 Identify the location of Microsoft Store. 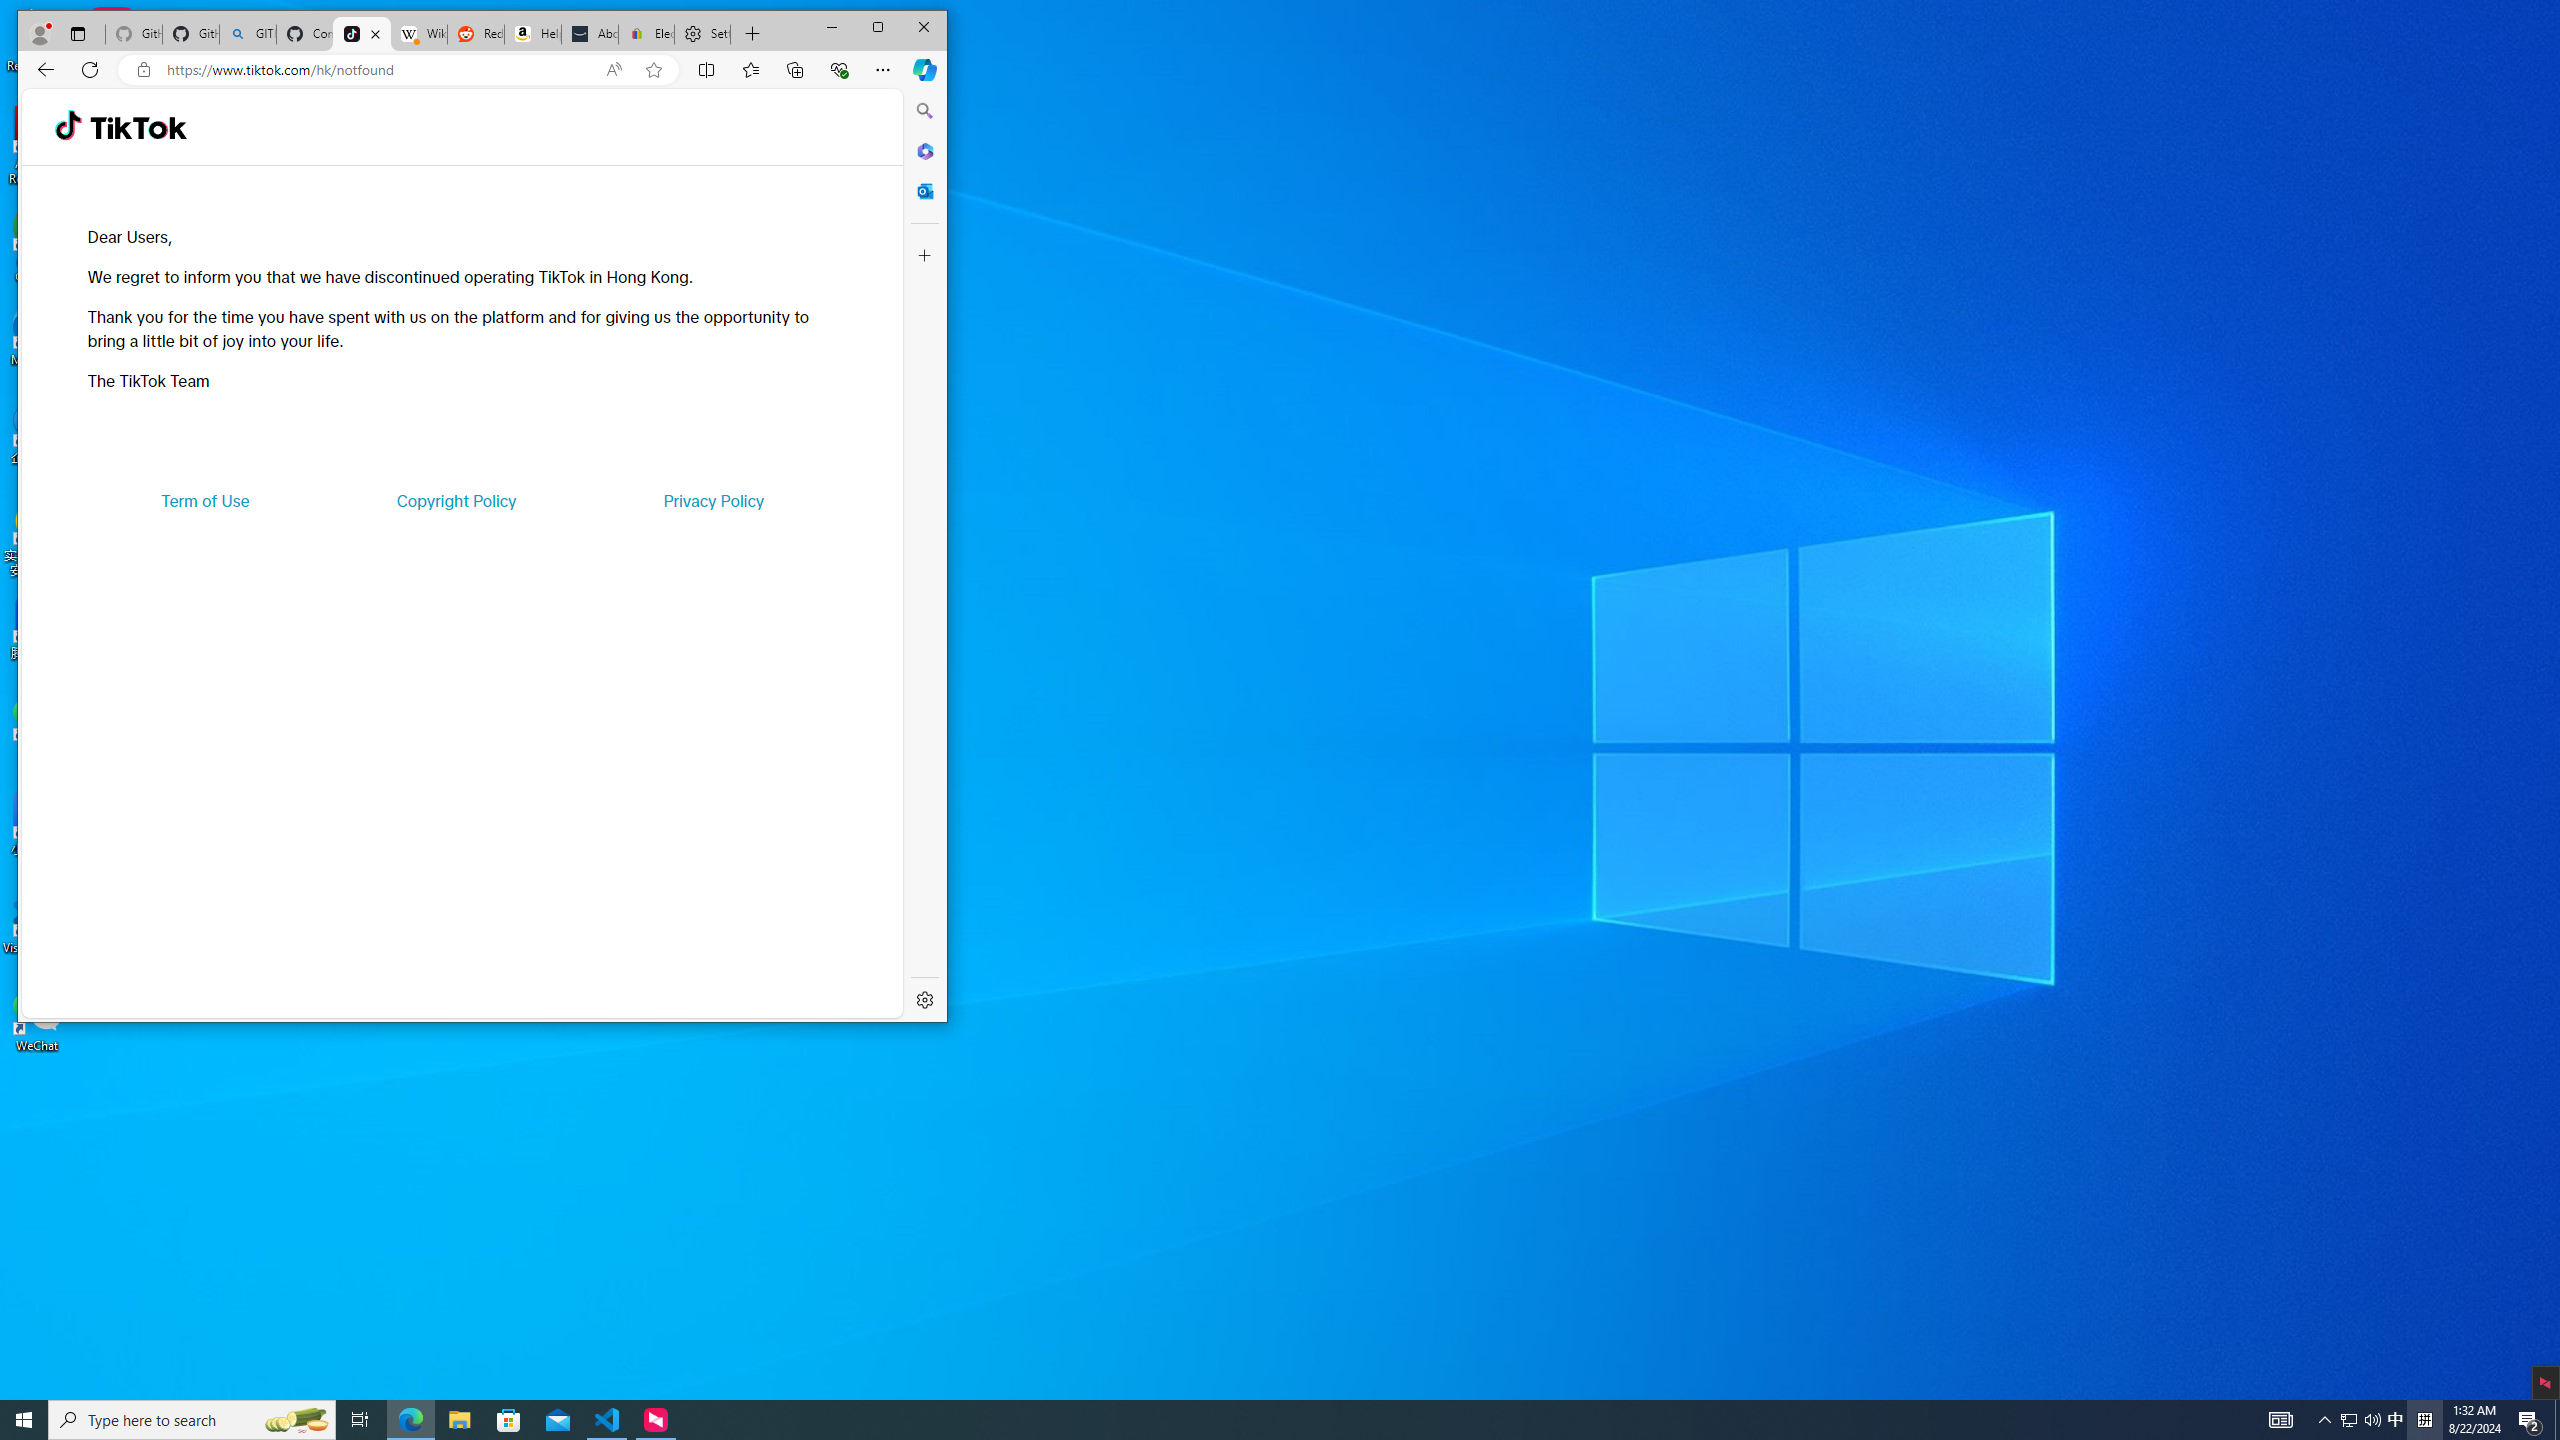
(509, 1420).